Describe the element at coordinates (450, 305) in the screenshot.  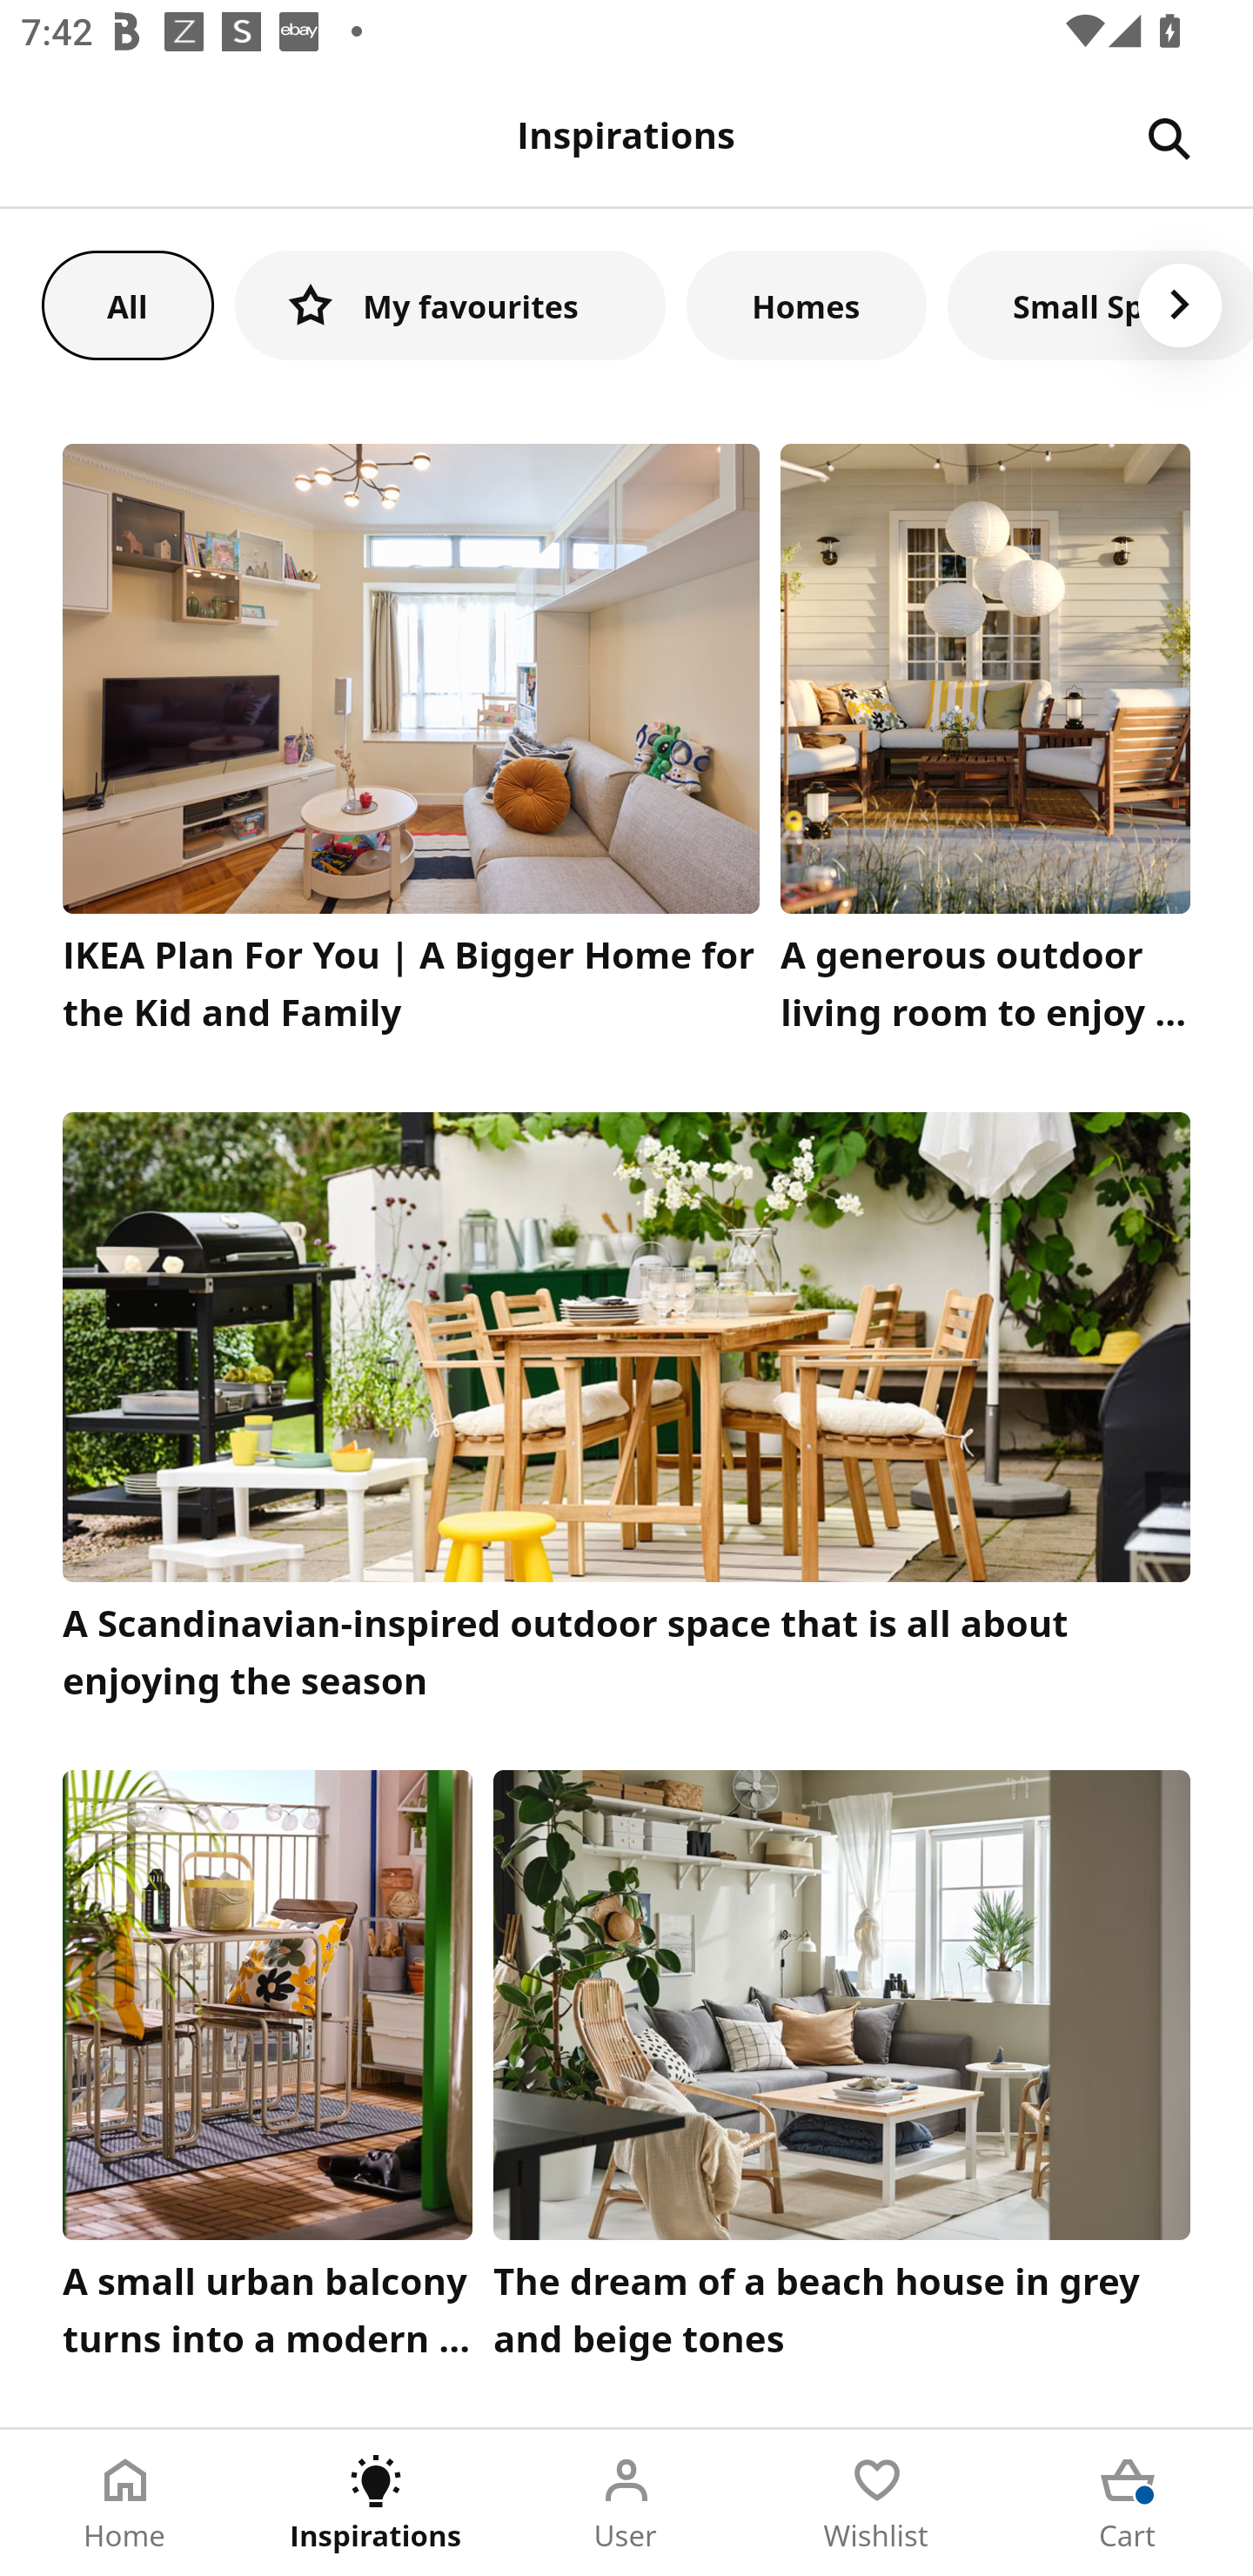
I see `My favourites` at that location.